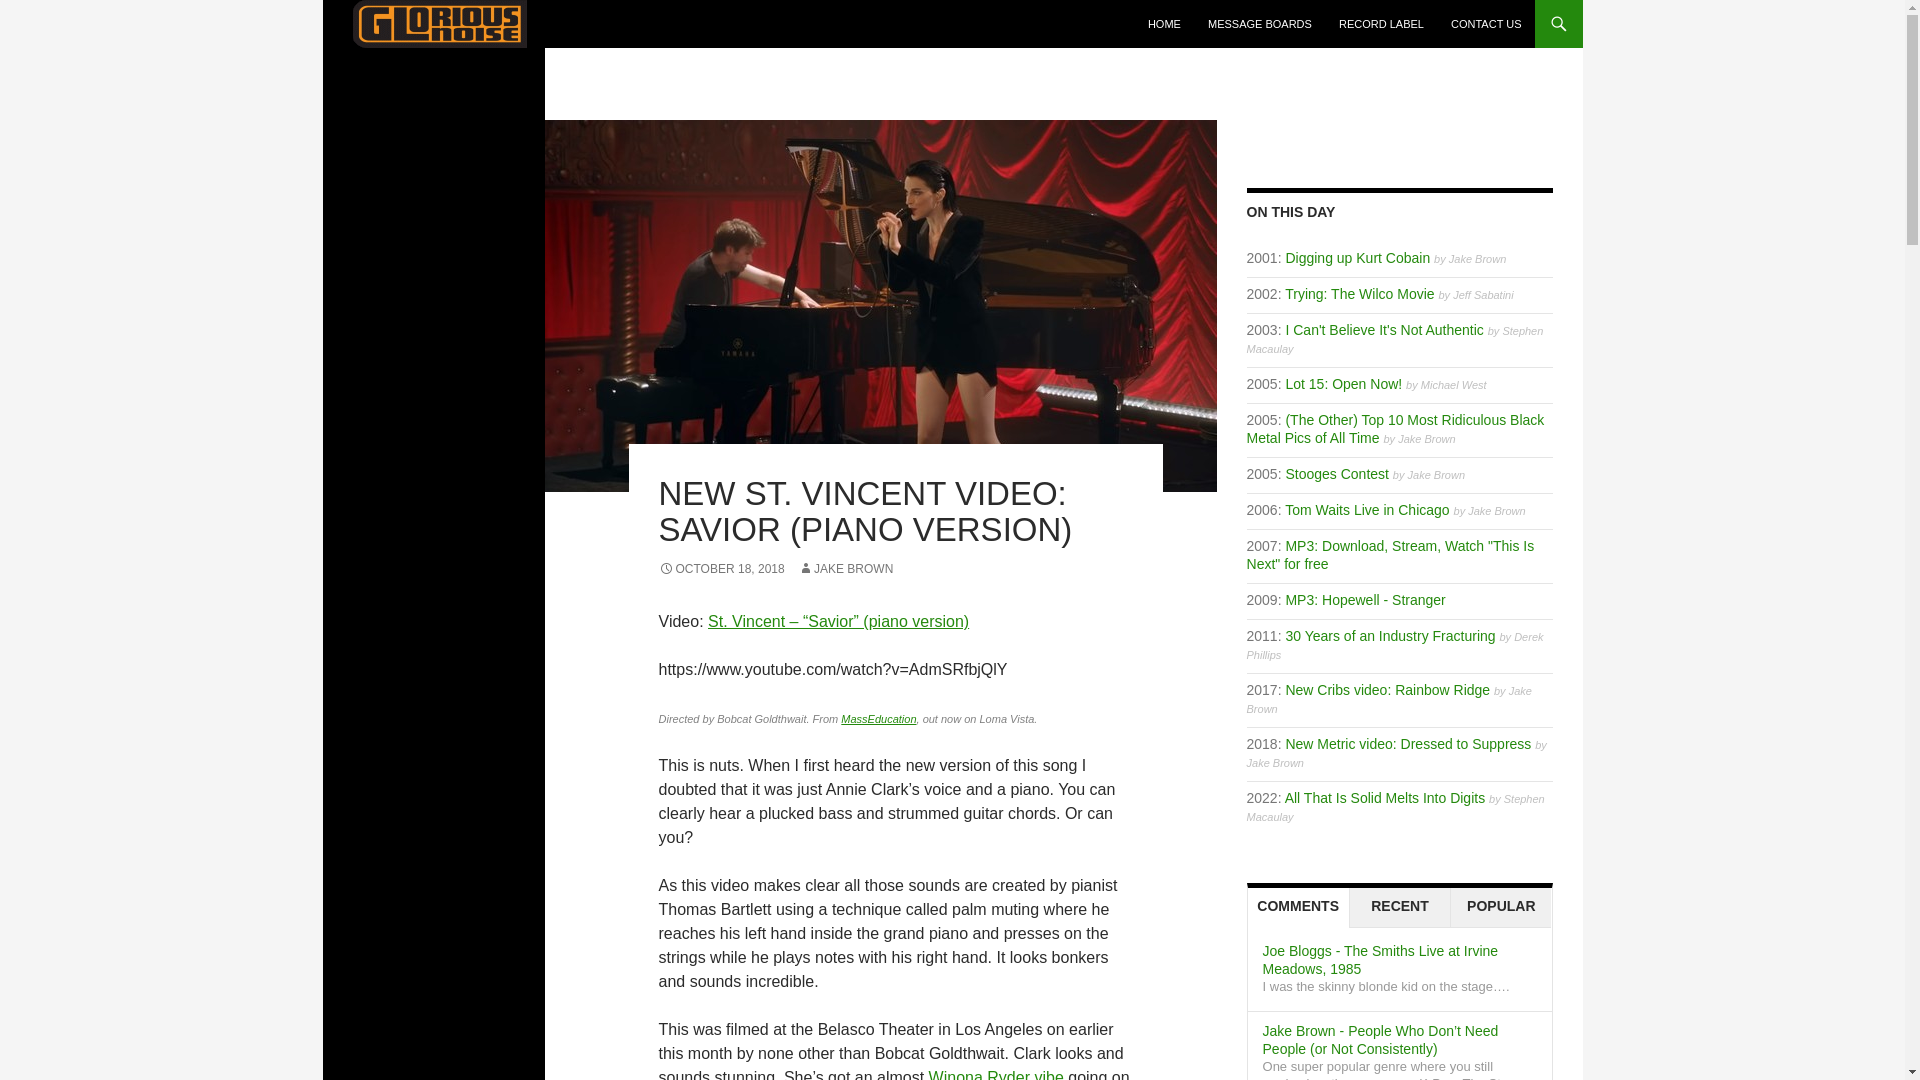 This screenshot has height=1080, width=1920. I want to click on RECORD LABEL, so click(1381, 24).